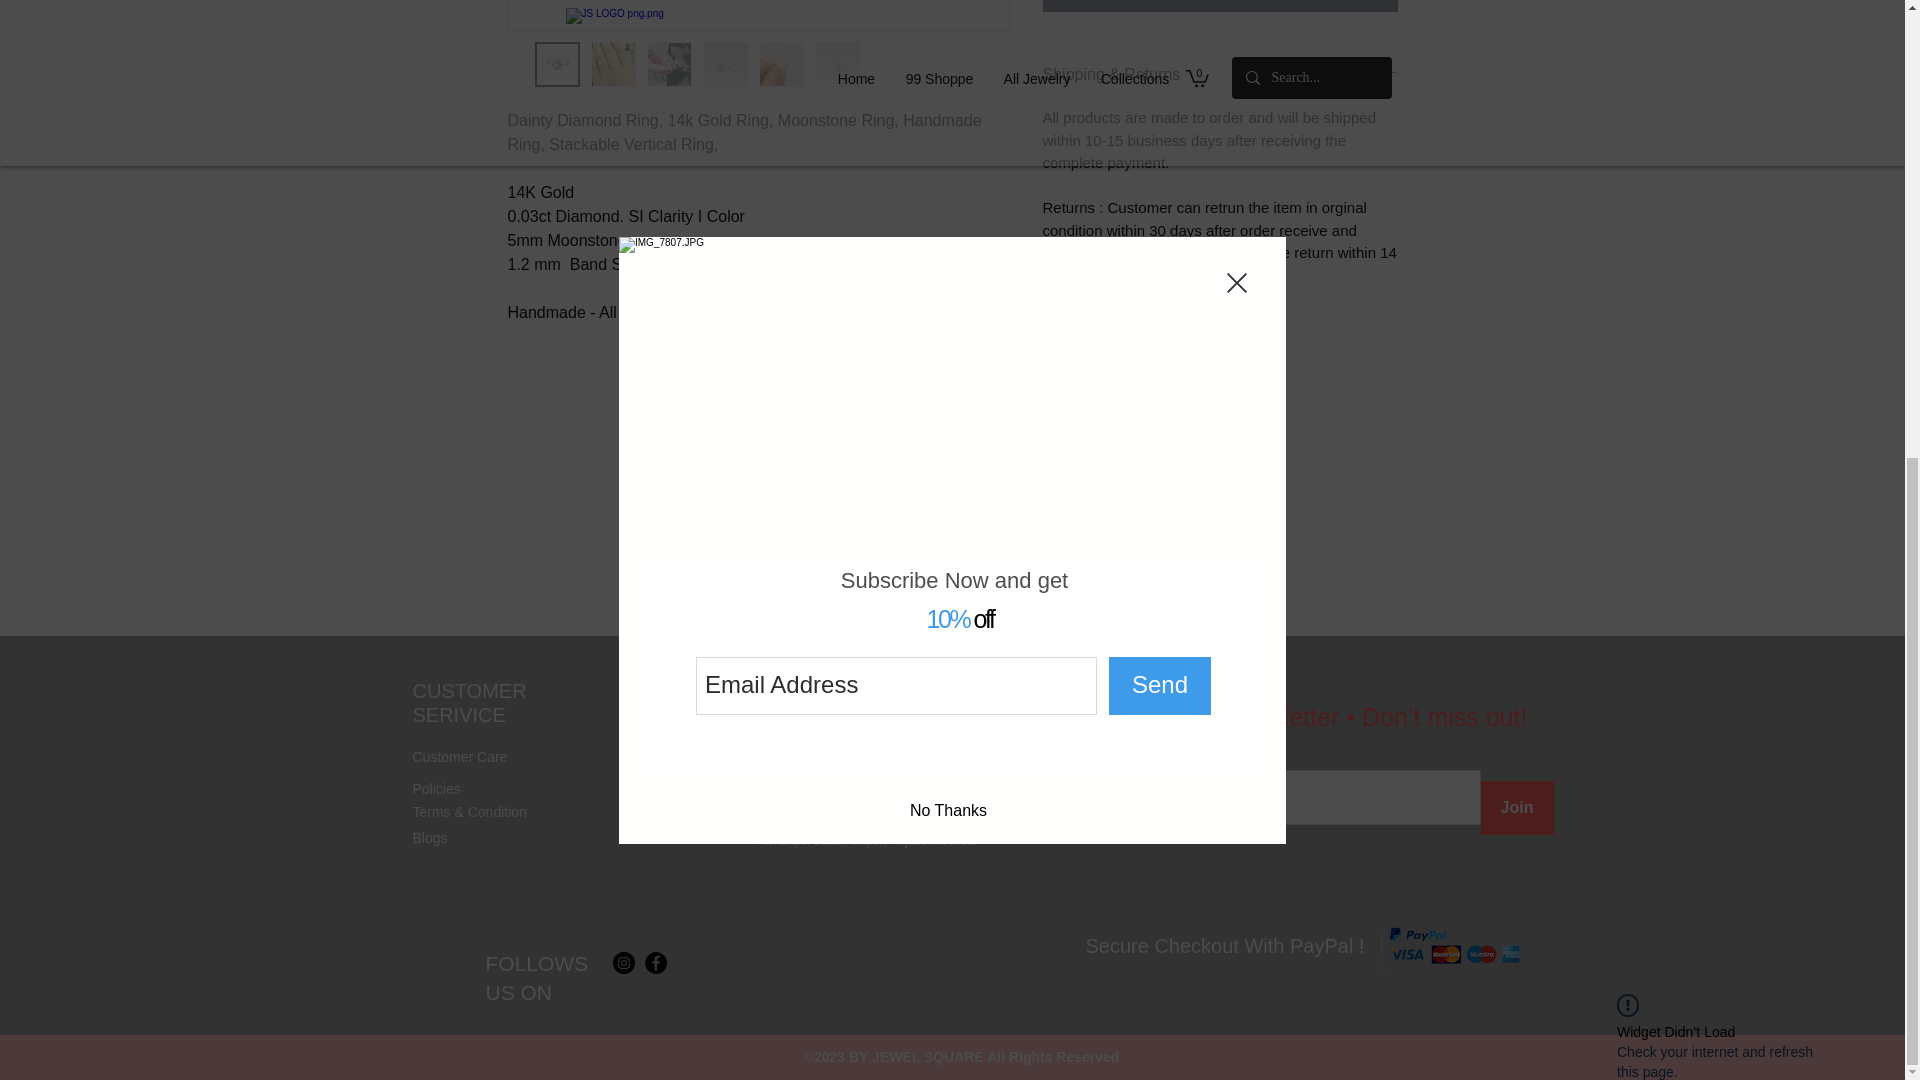 The height and width of the screenshot is (1080, 1920). Describe the element at coordinates (660, 832) in the screenshot. I see `Necklace` at that location.